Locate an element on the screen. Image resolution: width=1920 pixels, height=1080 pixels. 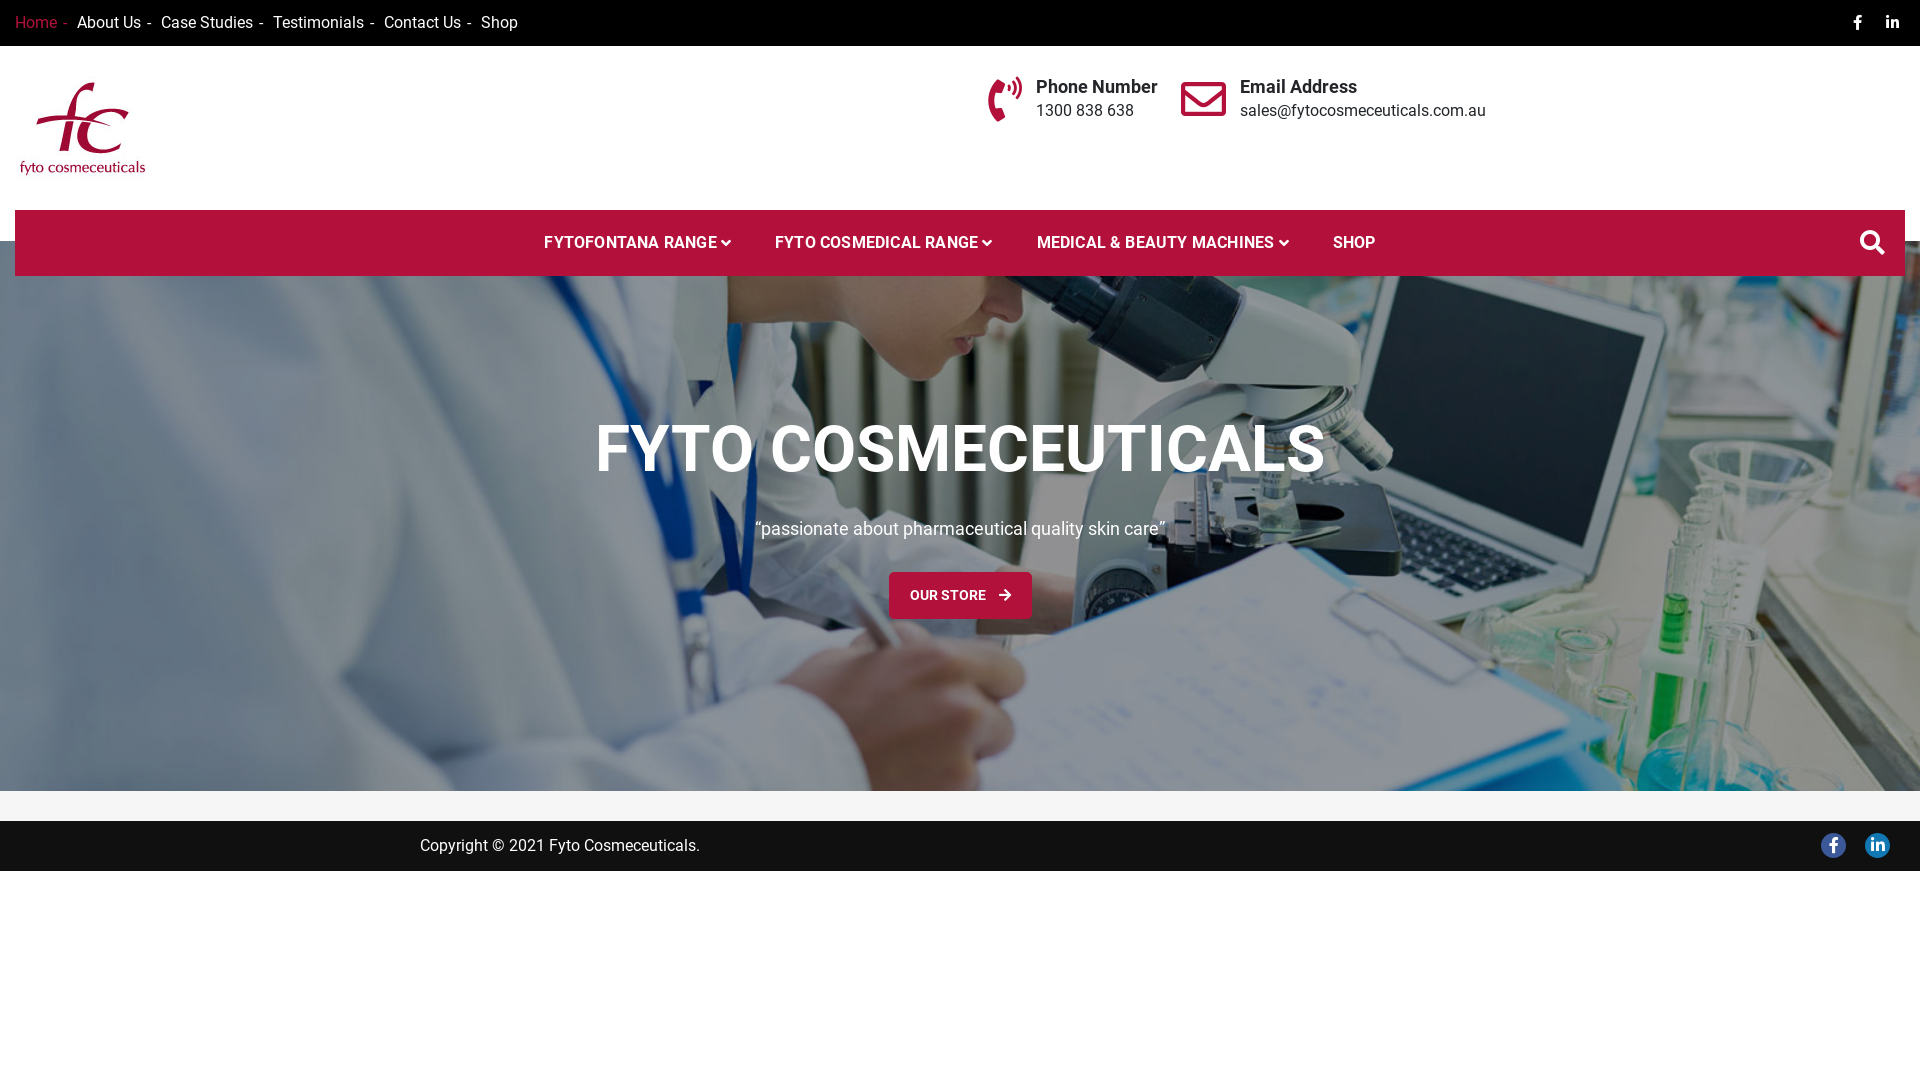
FYTO COSMEDICAL RANGE is located at coordinates (884, 243).